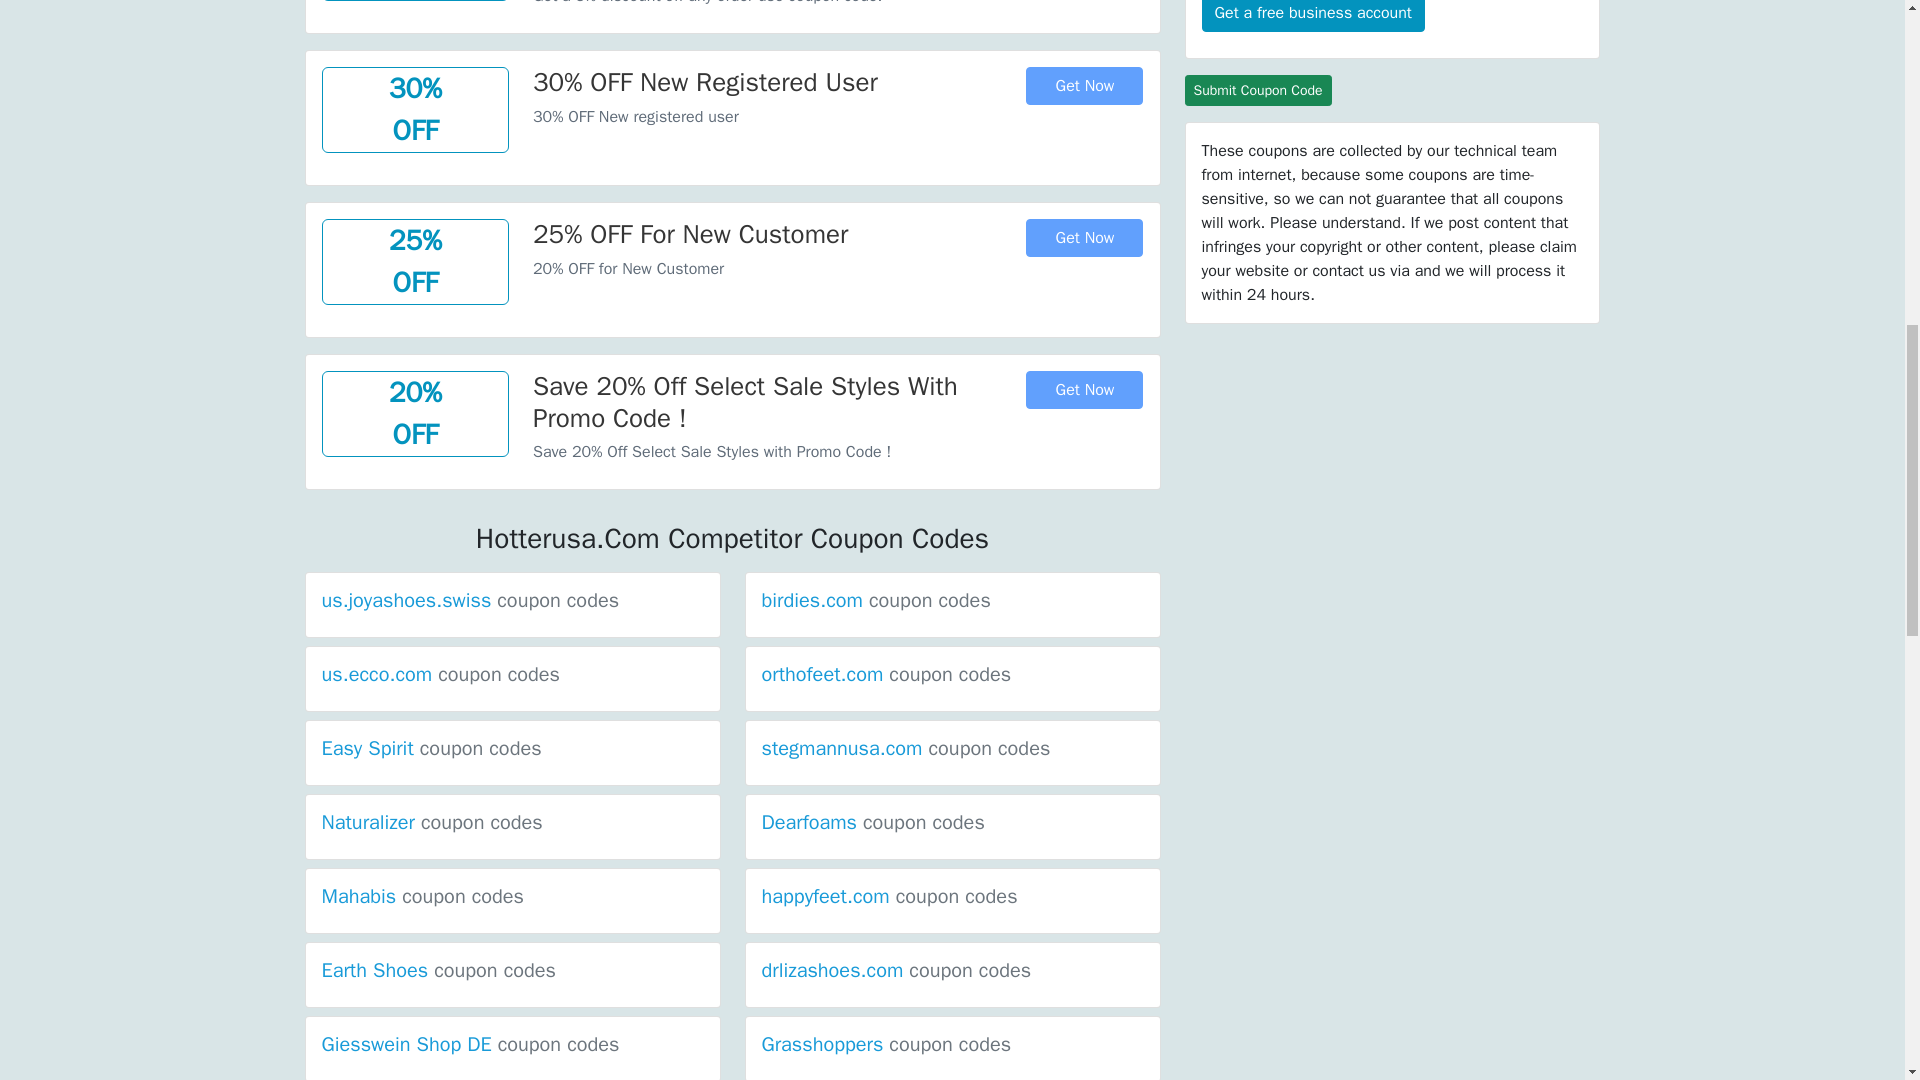 The width and height of the screenshot is (1920, 1080). I want to click on birdies.com coupon codes, so click(876, 600).